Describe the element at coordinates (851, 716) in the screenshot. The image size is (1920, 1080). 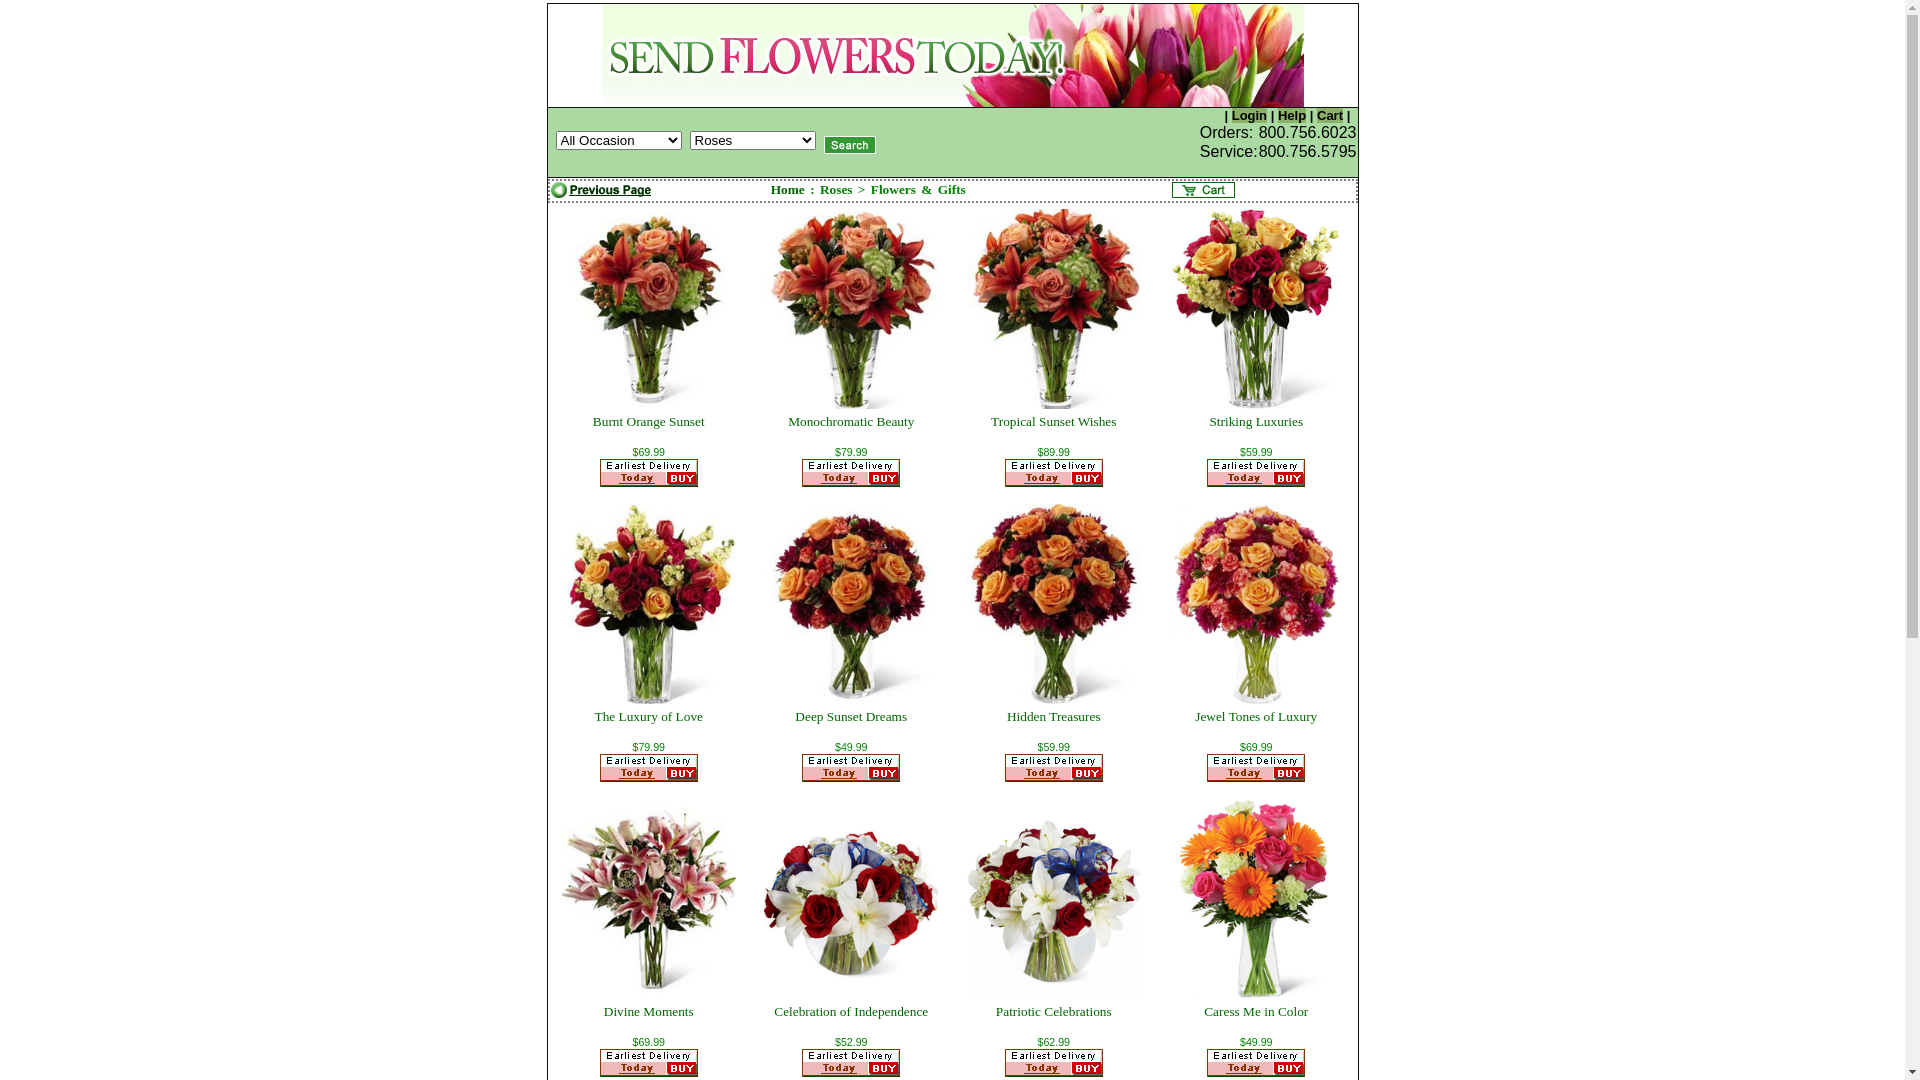
I see `Deep Sunset Dreams` at that location.